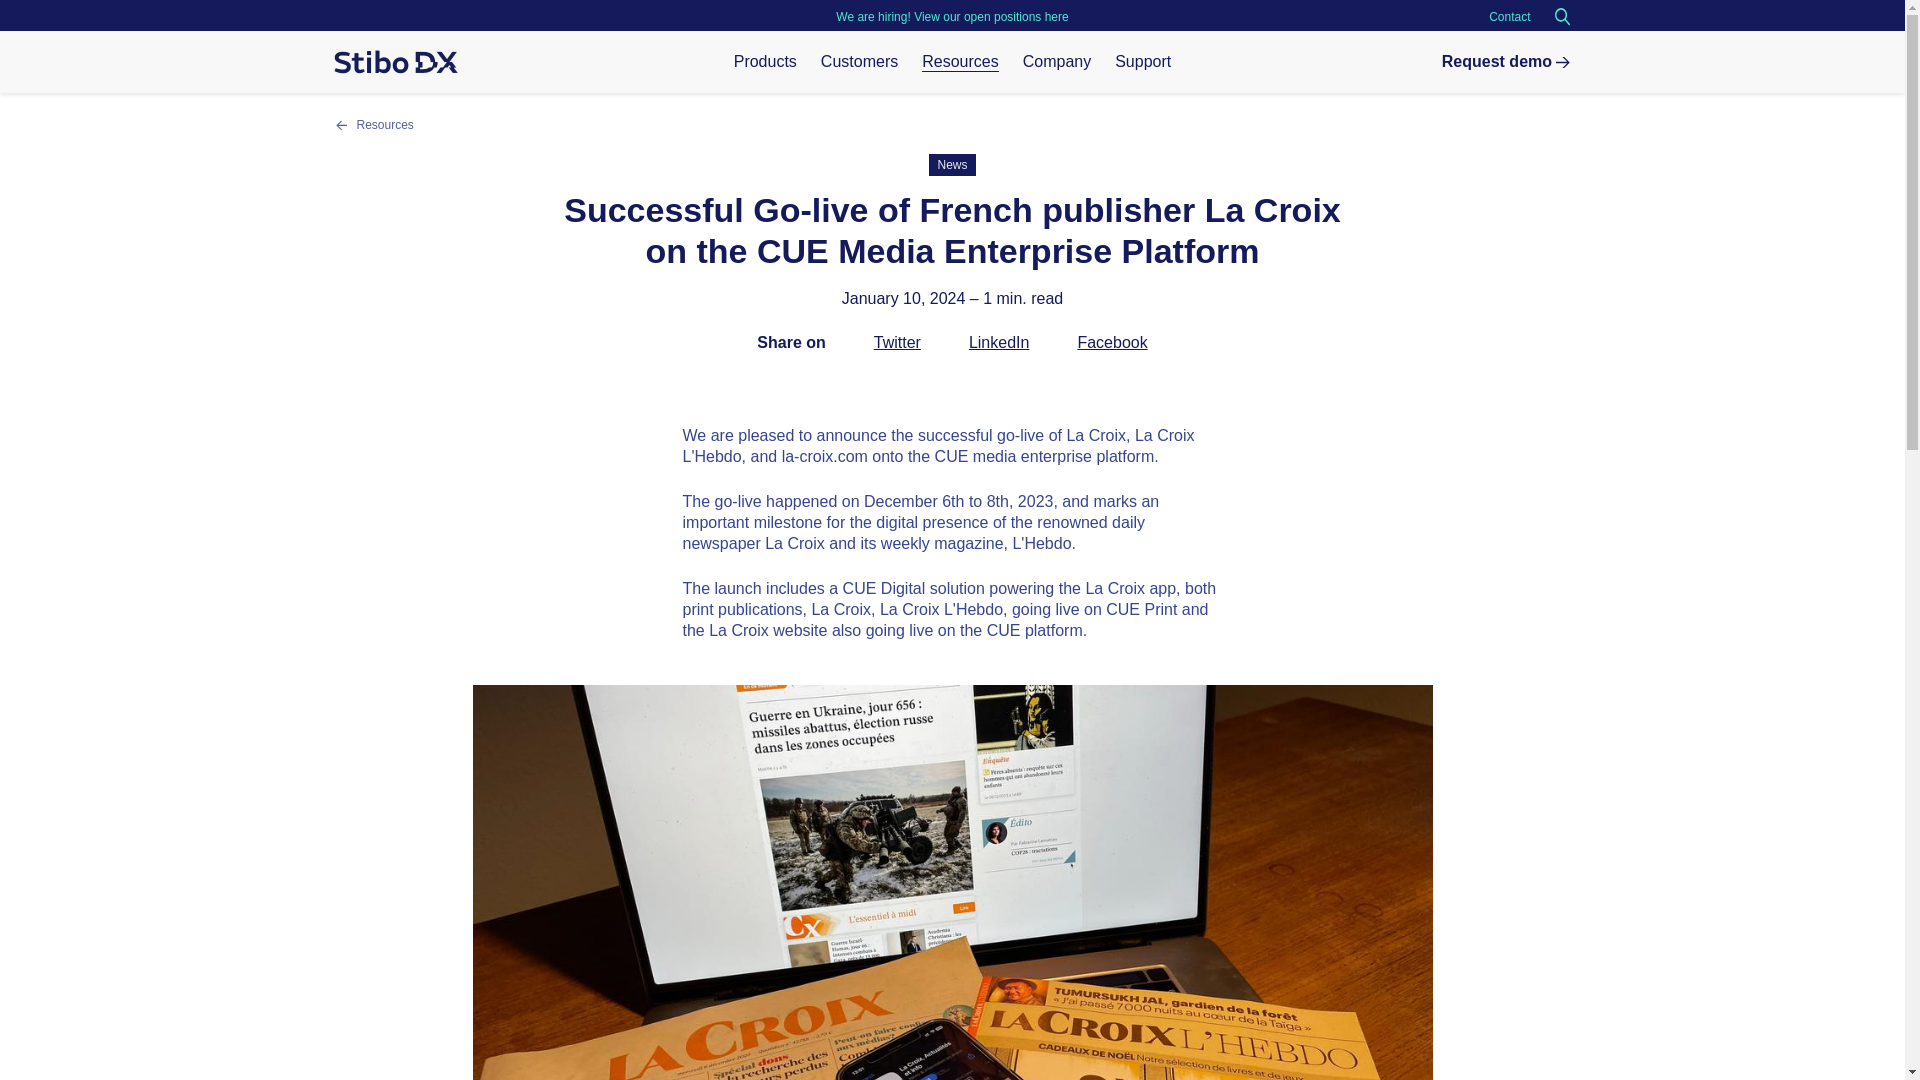 This screenshot has height=1080, width=1920. What do you see at coordinates (951, 16) in the screenshot?
I see `We are hiring! View our open positions here` at bounding box center [951, 16].